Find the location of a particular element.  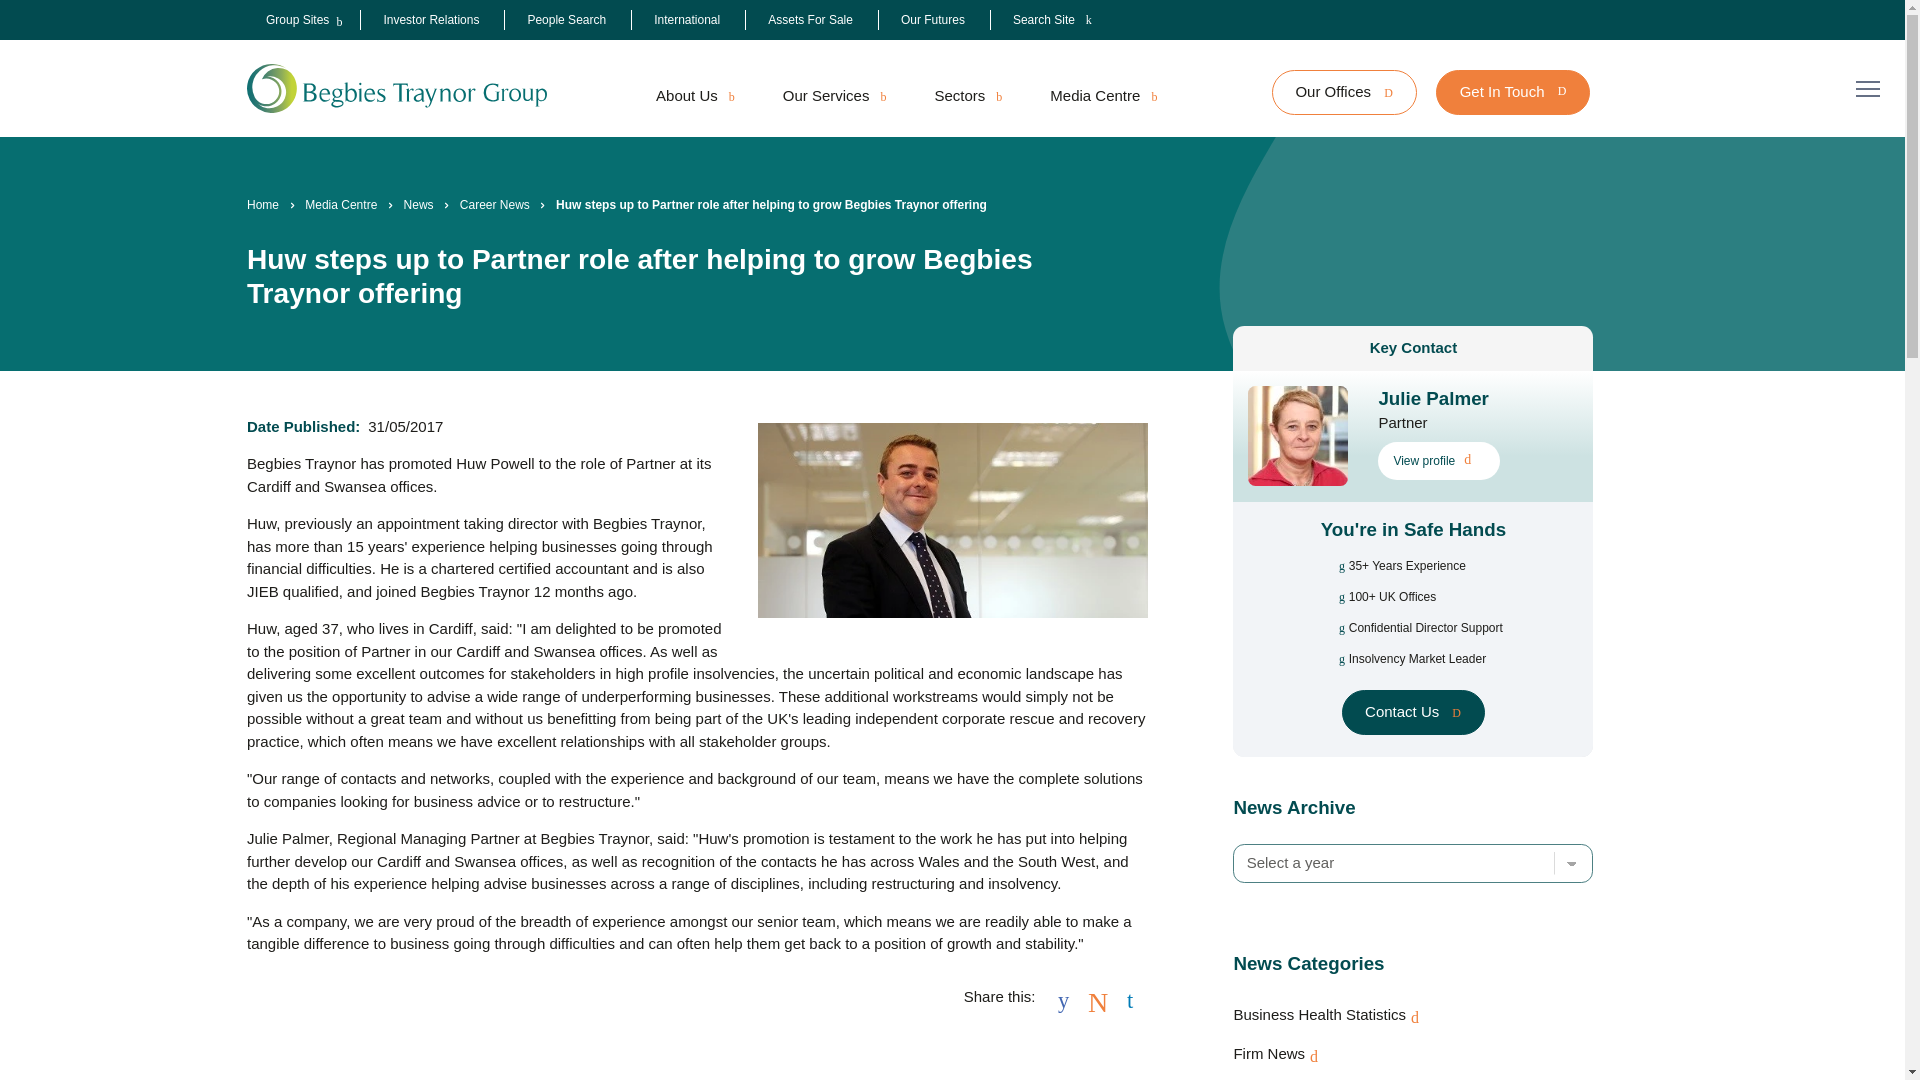

Assets For Sale is located at coordinates (810, 20).